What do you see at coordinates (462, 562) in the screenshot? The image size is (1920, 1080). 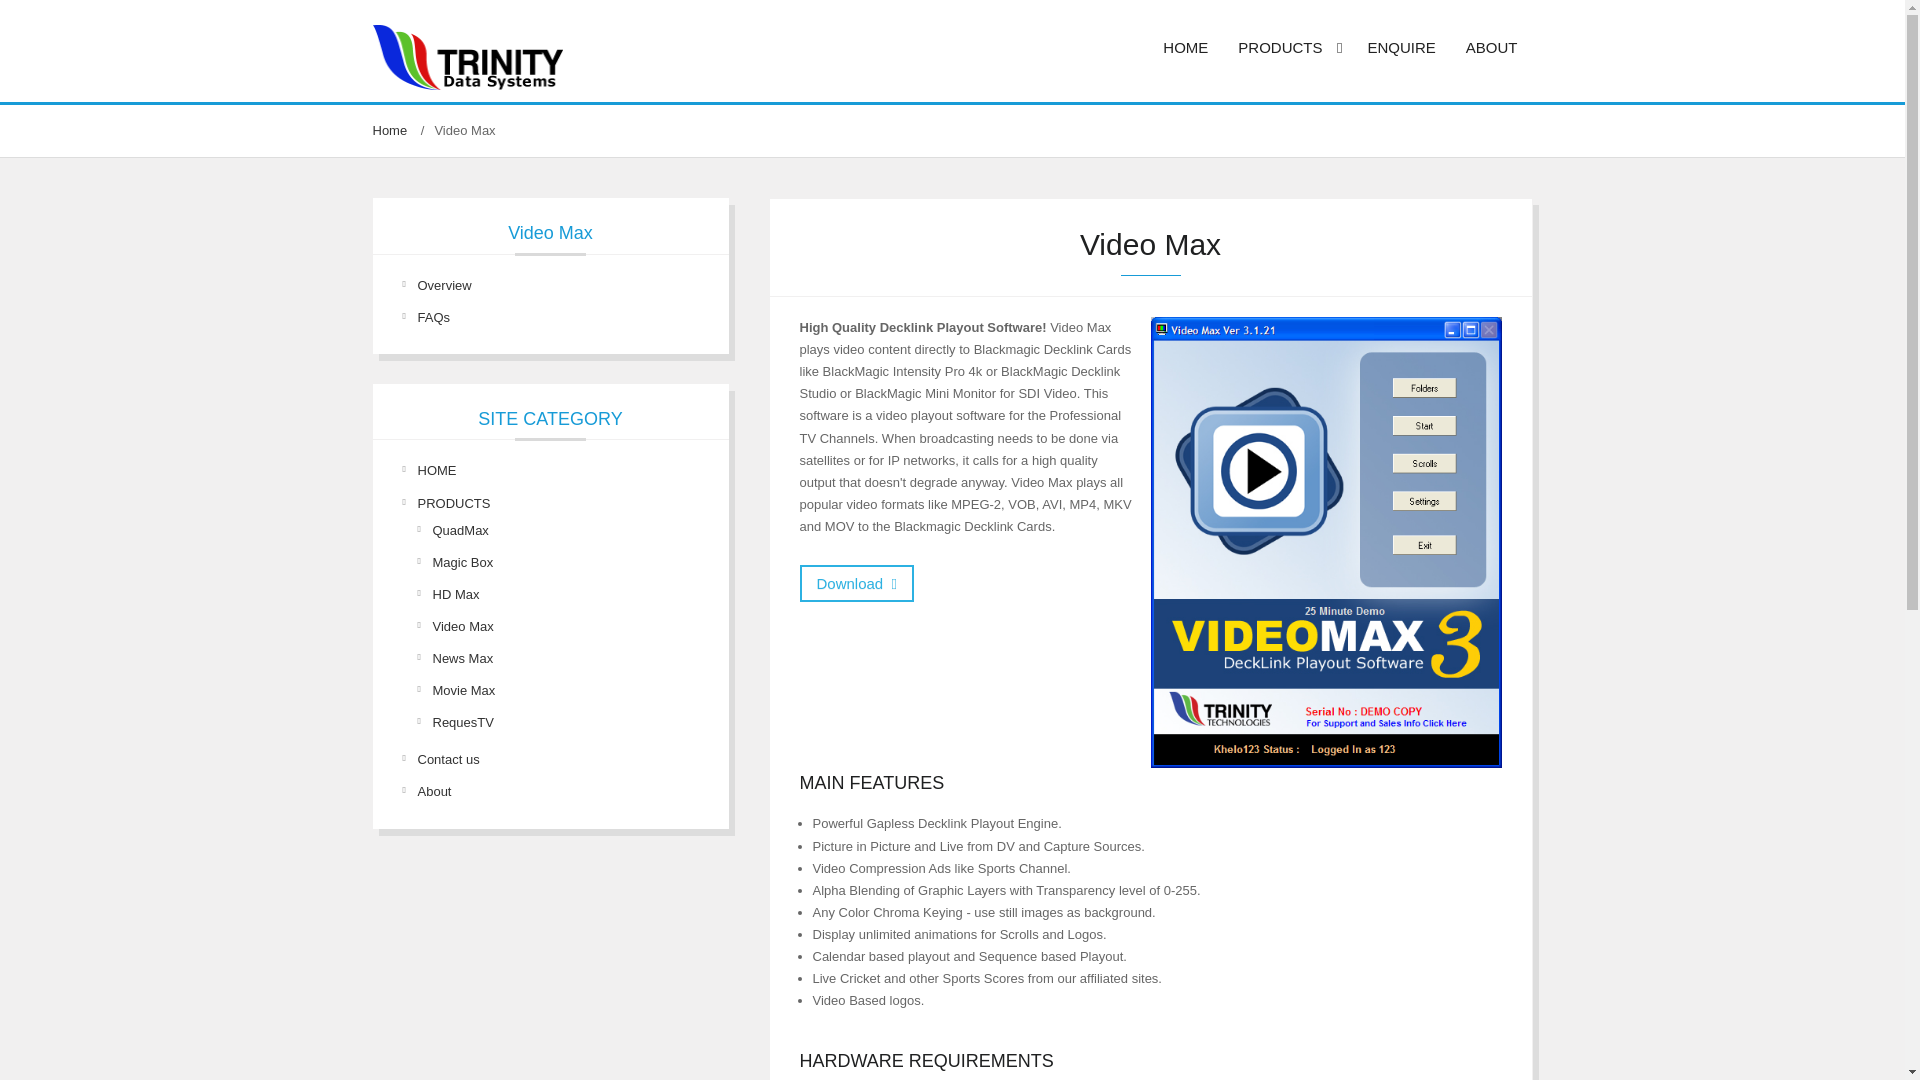 I see `Magic Box` at bounding box center [462, 562].